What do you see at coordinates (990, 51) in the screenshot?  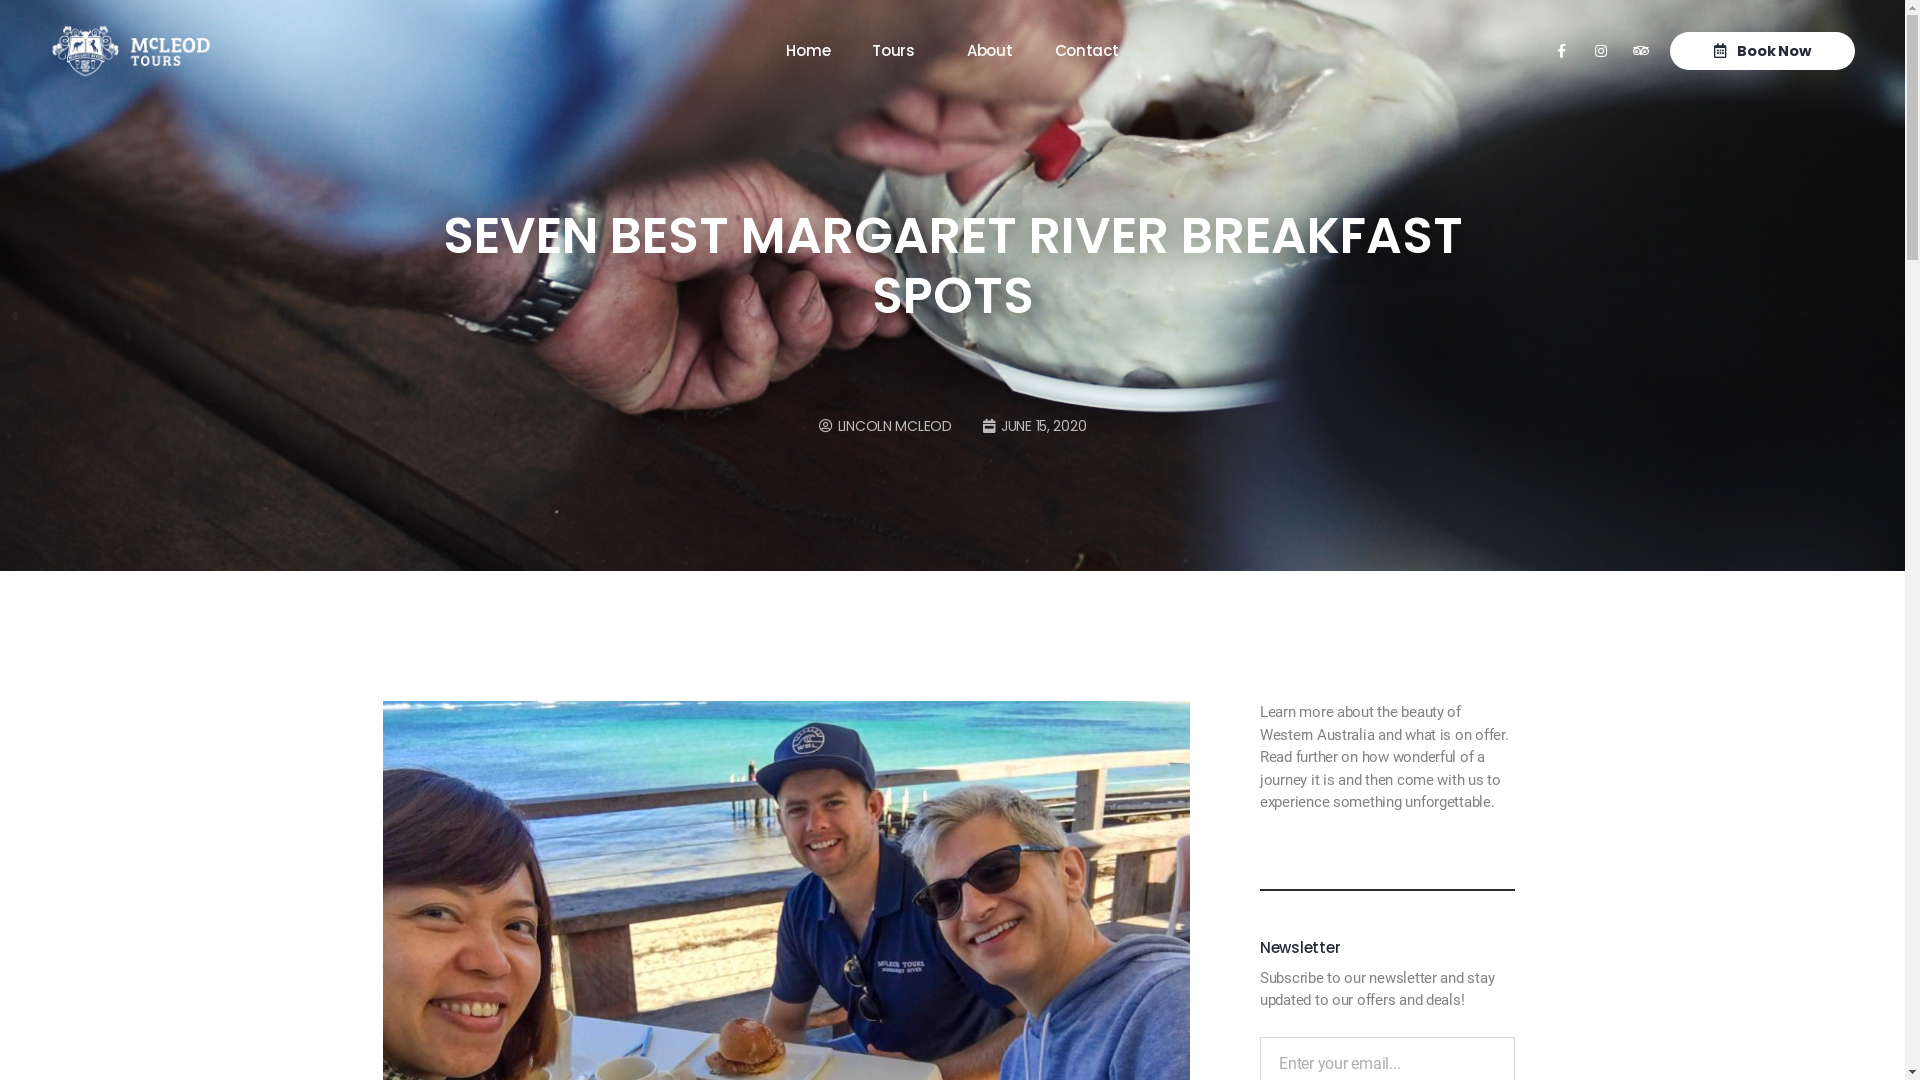 I see `About` at bounding box center [990, 51].